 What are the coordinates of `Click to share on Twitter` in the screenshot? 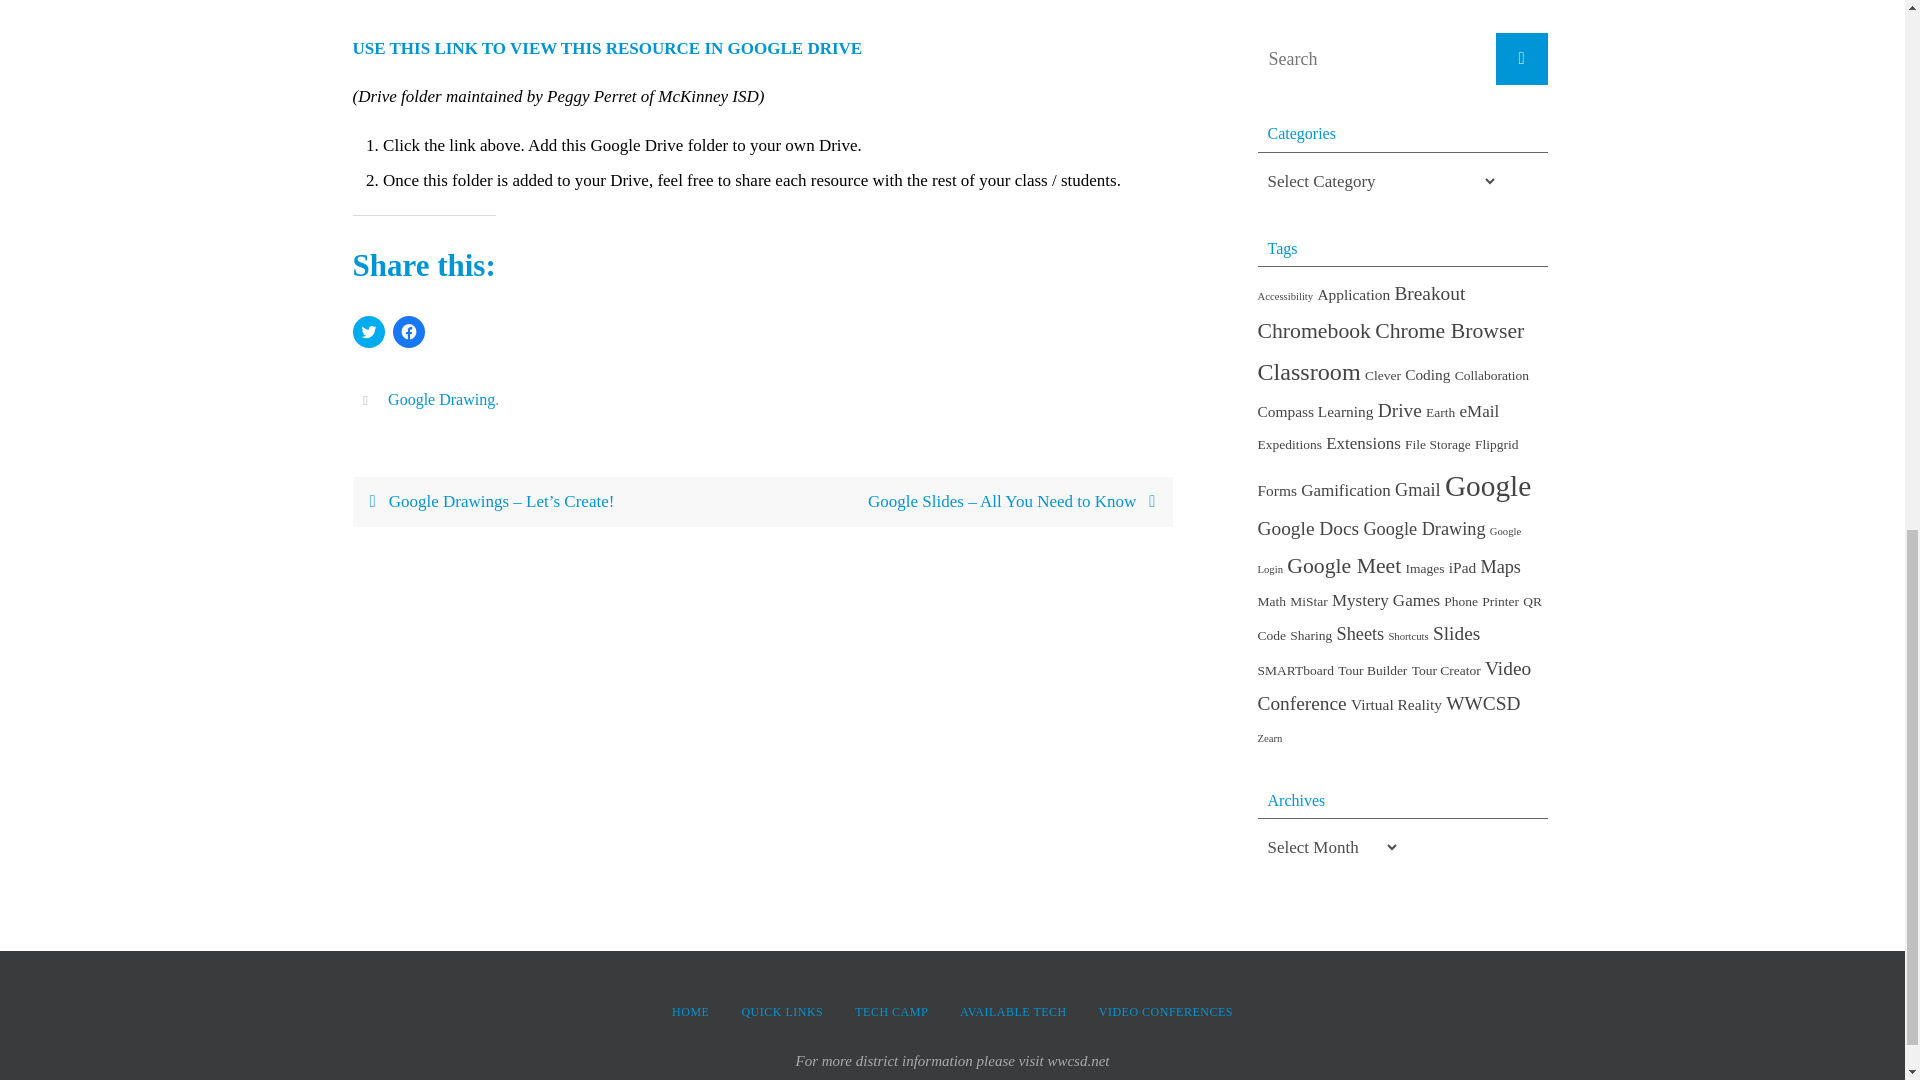 It's located at (368, 332).